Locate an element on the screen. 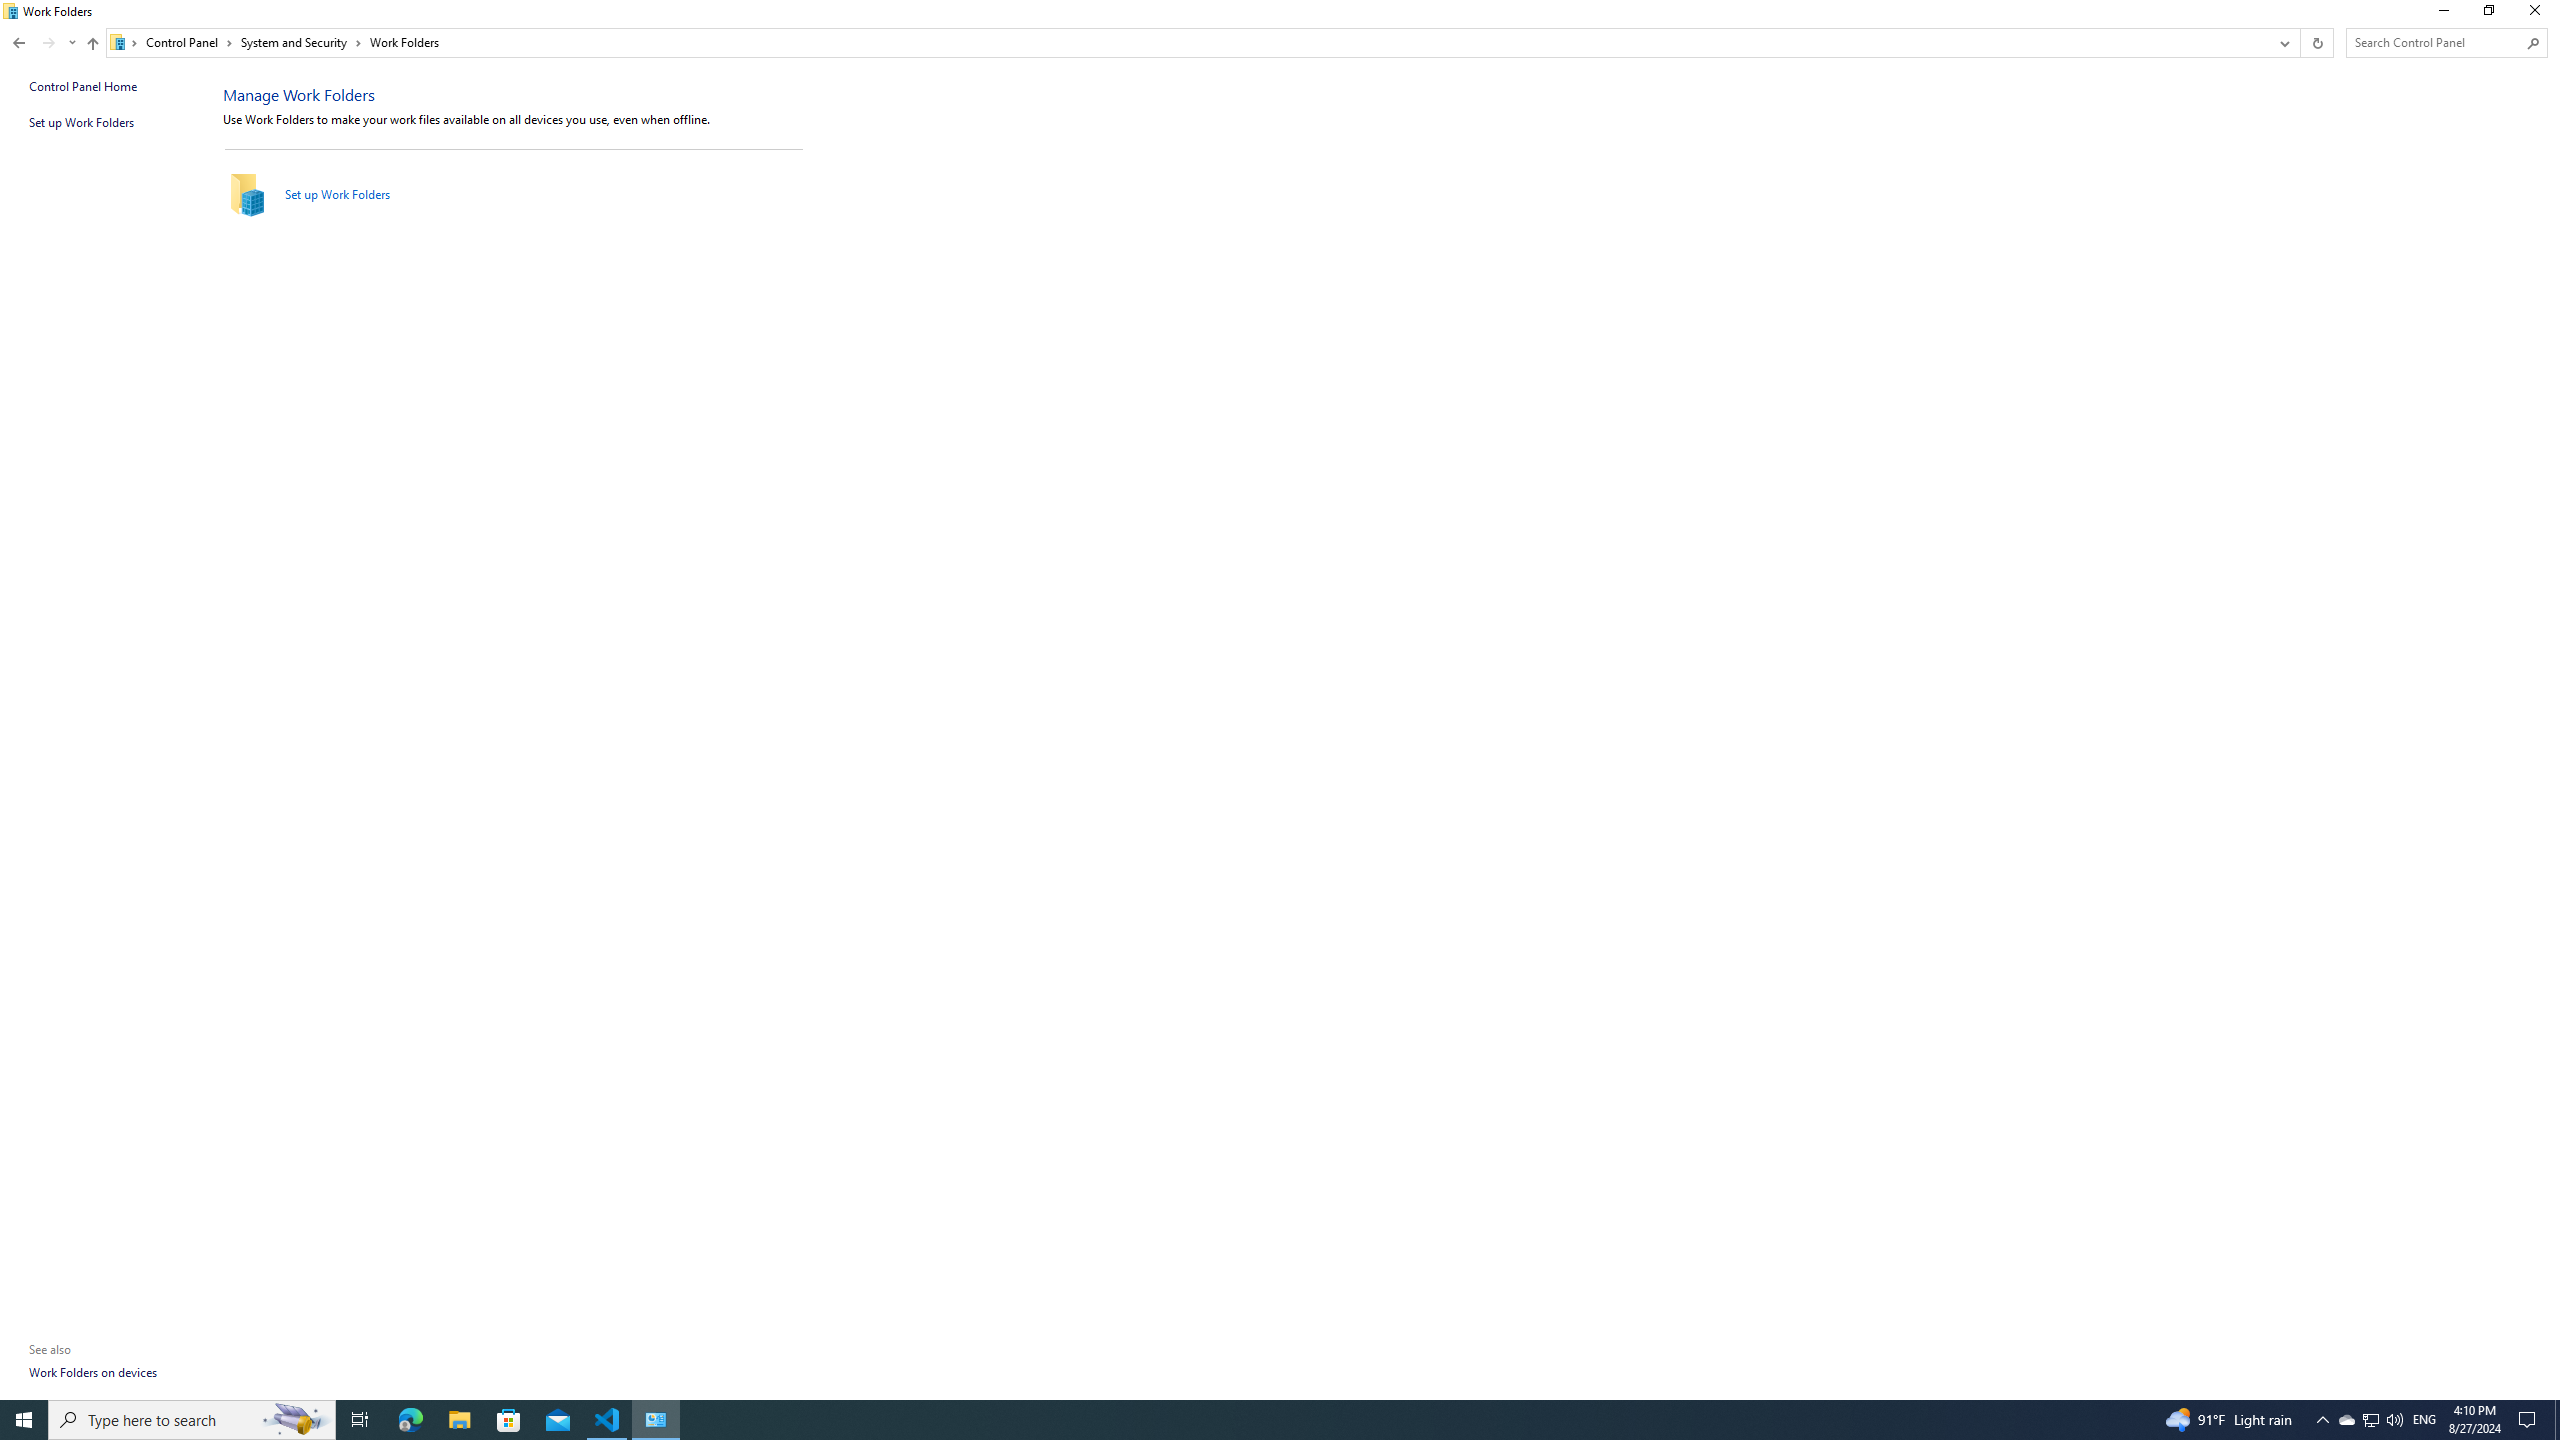 The width and height of the screenshot is (2560, 1440). Restore is located at coordinates (2488, 14).